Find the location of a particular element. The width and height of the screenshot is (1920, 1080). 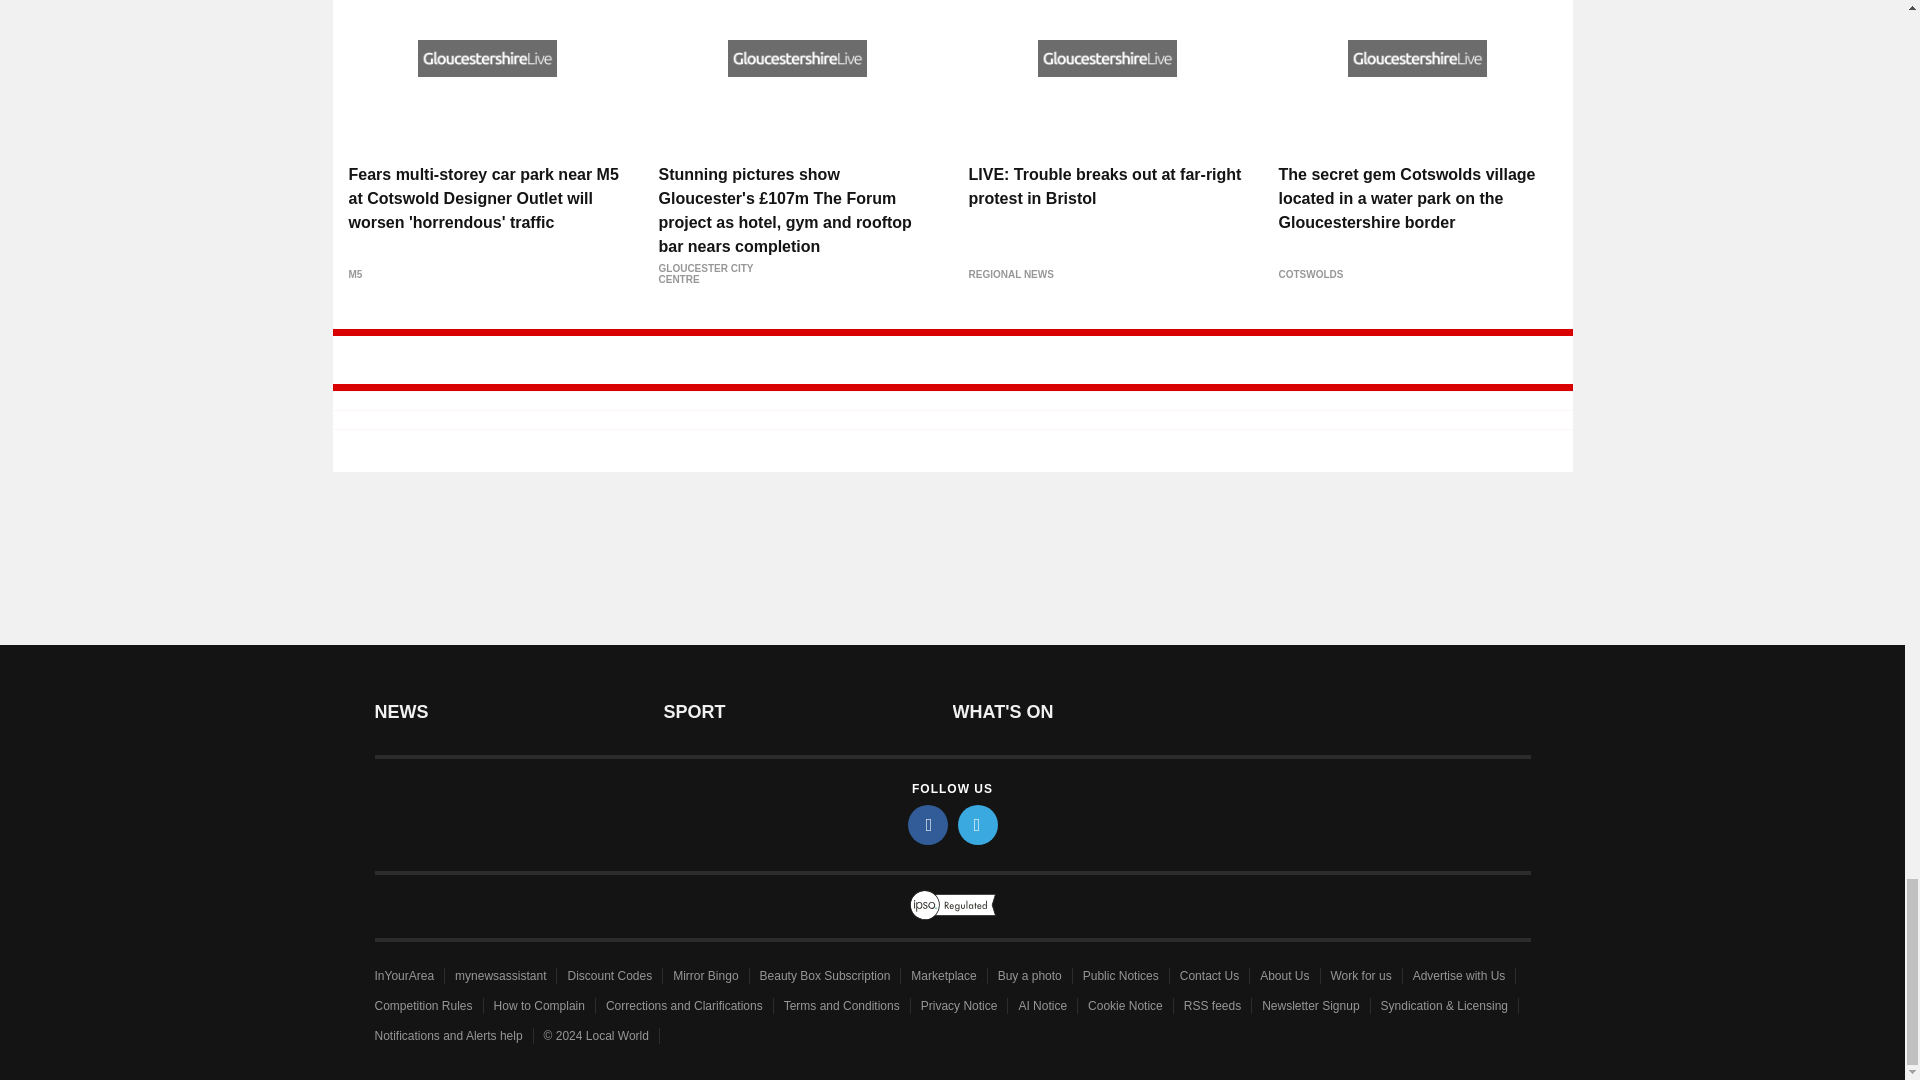

facebook is located at coordinates (928, 824).